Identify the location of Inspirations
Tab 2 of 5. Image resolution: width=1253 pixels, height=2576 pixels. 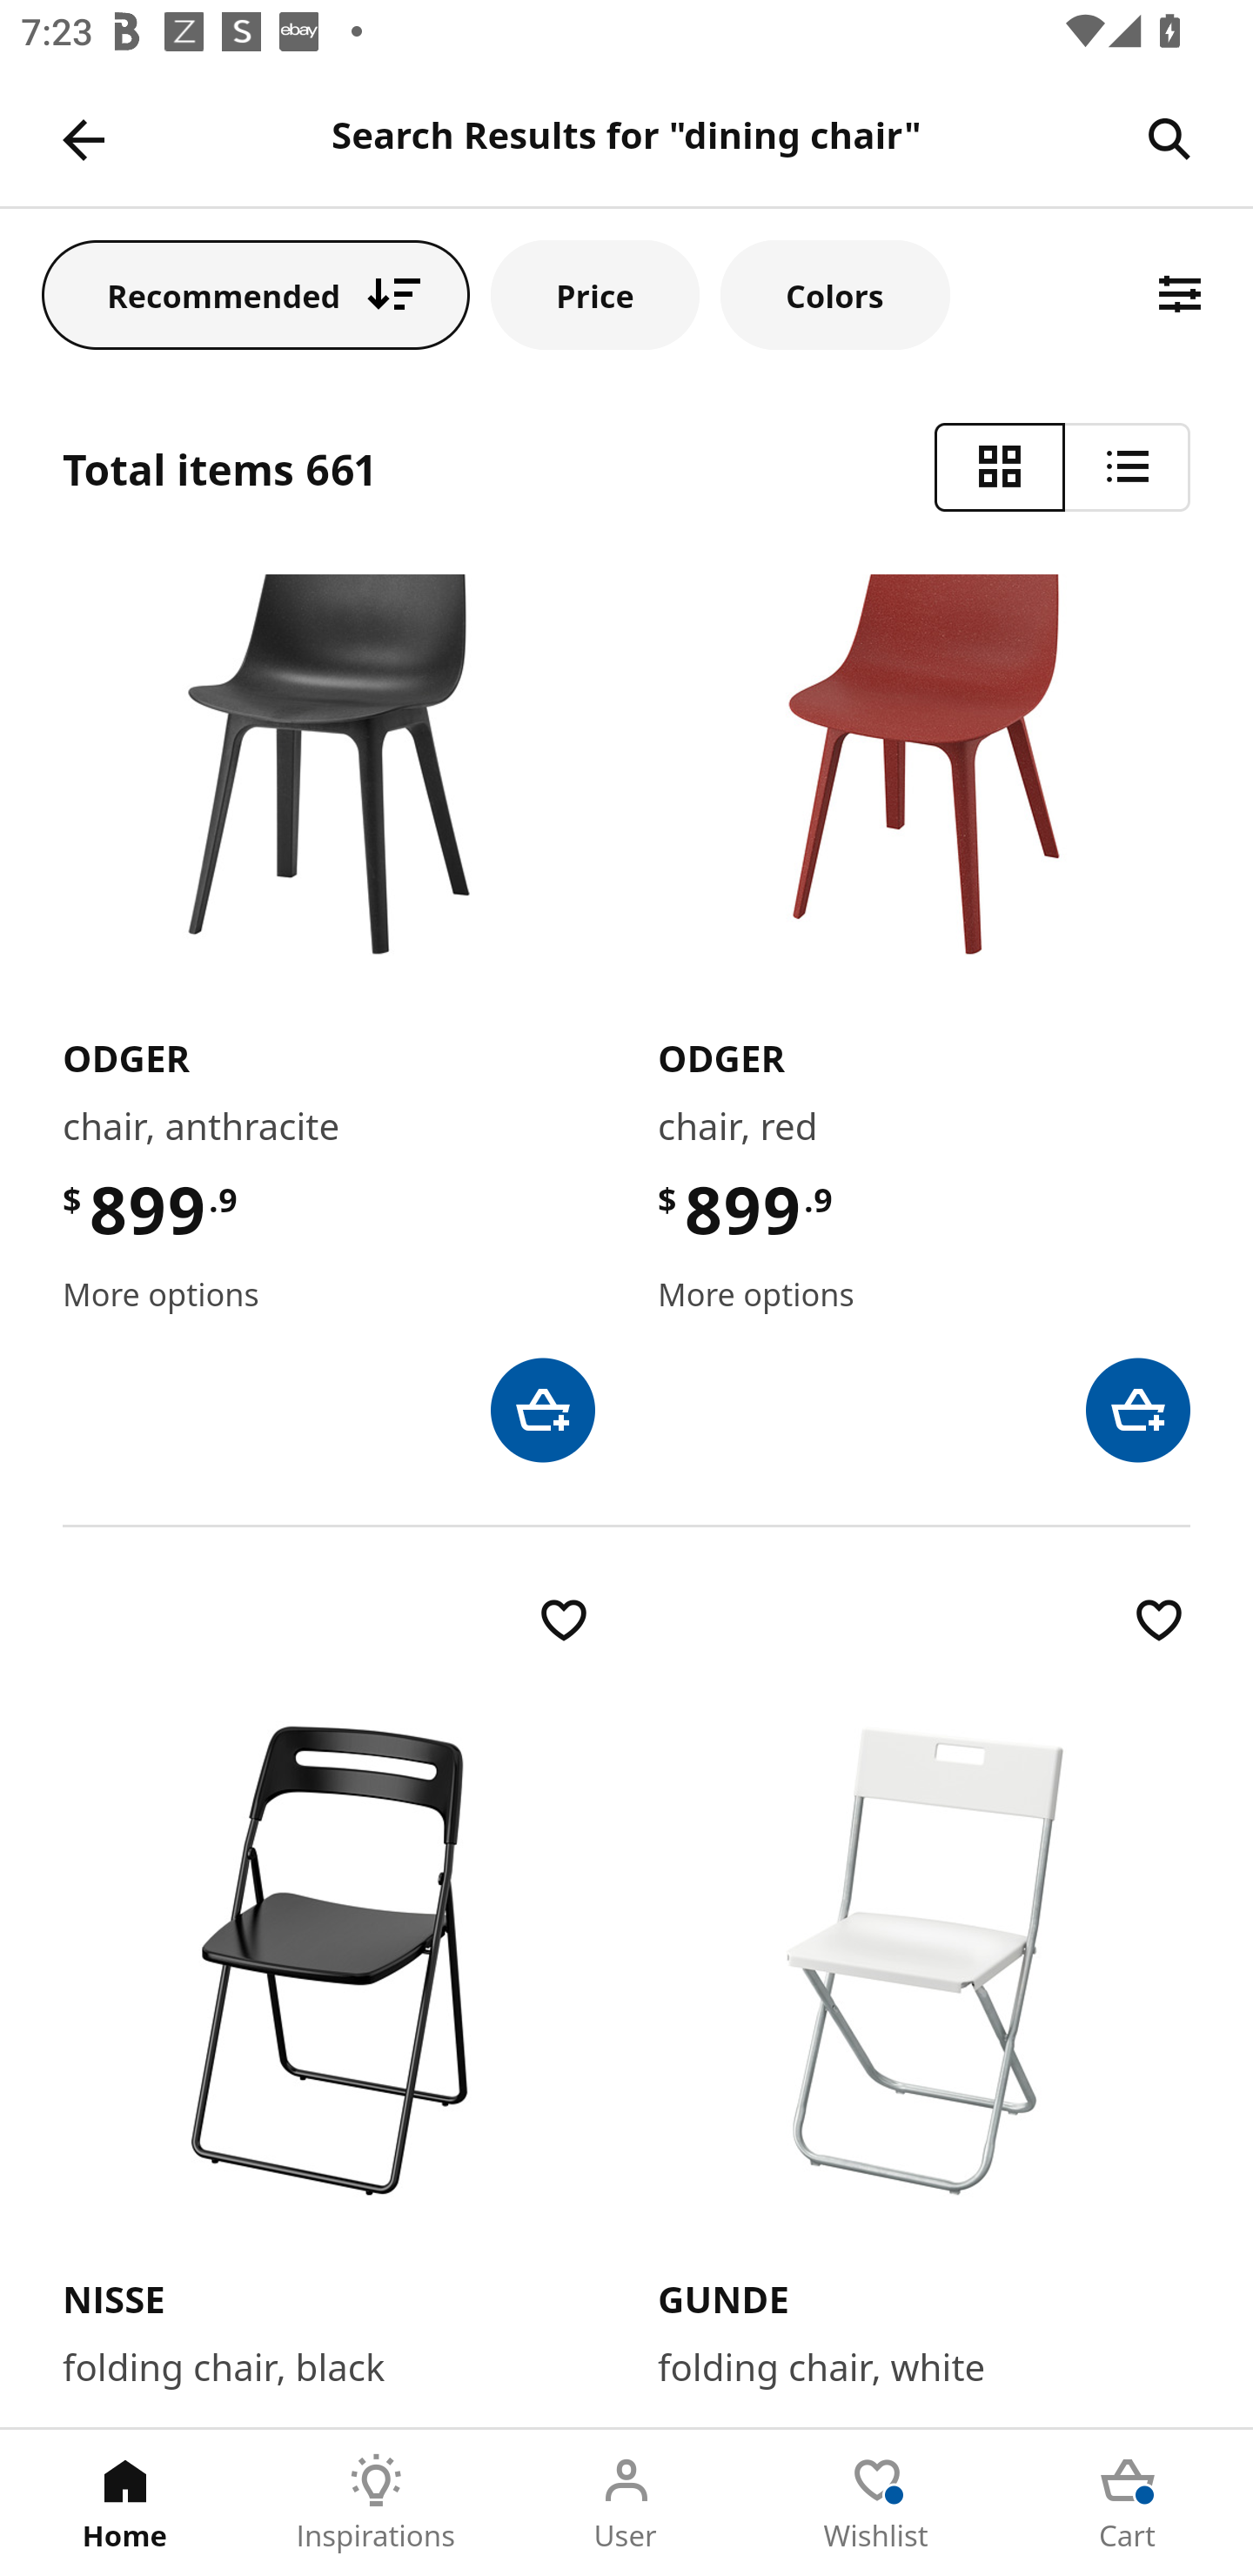
(376, 2503).